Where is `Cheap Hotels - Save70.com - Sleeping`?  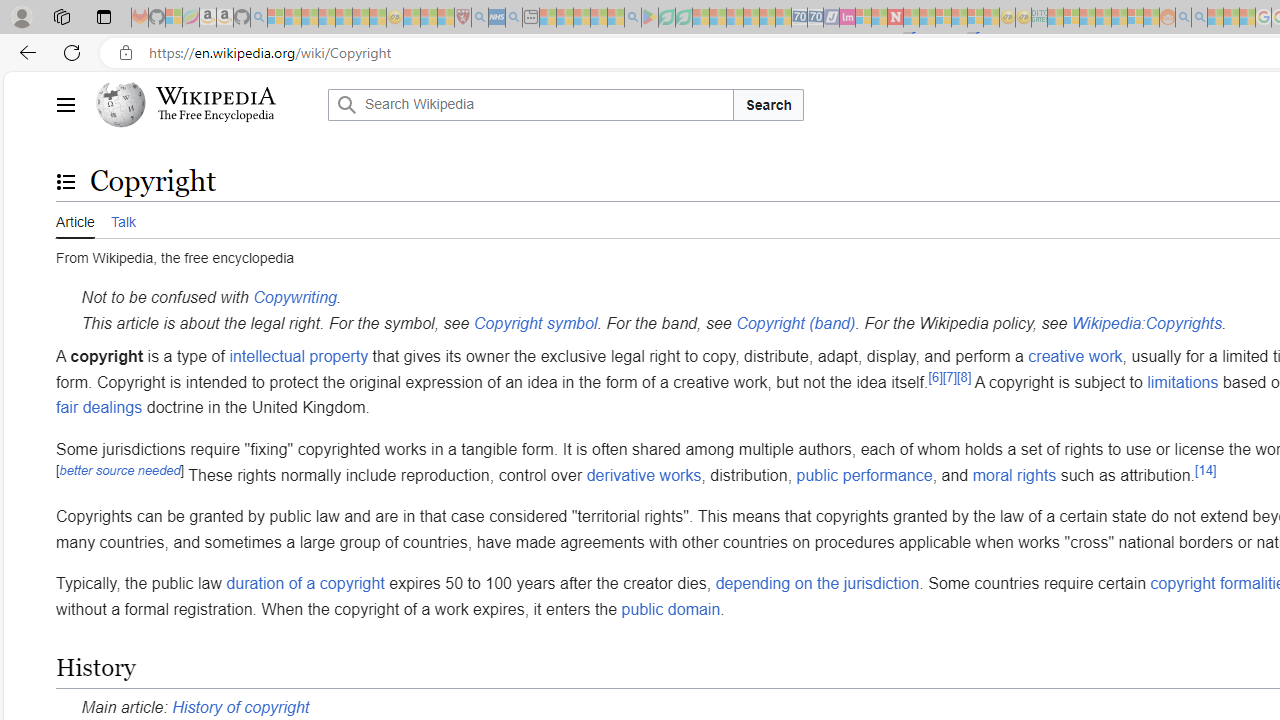 Cheap Hotels - Save70.com - Sleeping is located at coordinates (815, 18).